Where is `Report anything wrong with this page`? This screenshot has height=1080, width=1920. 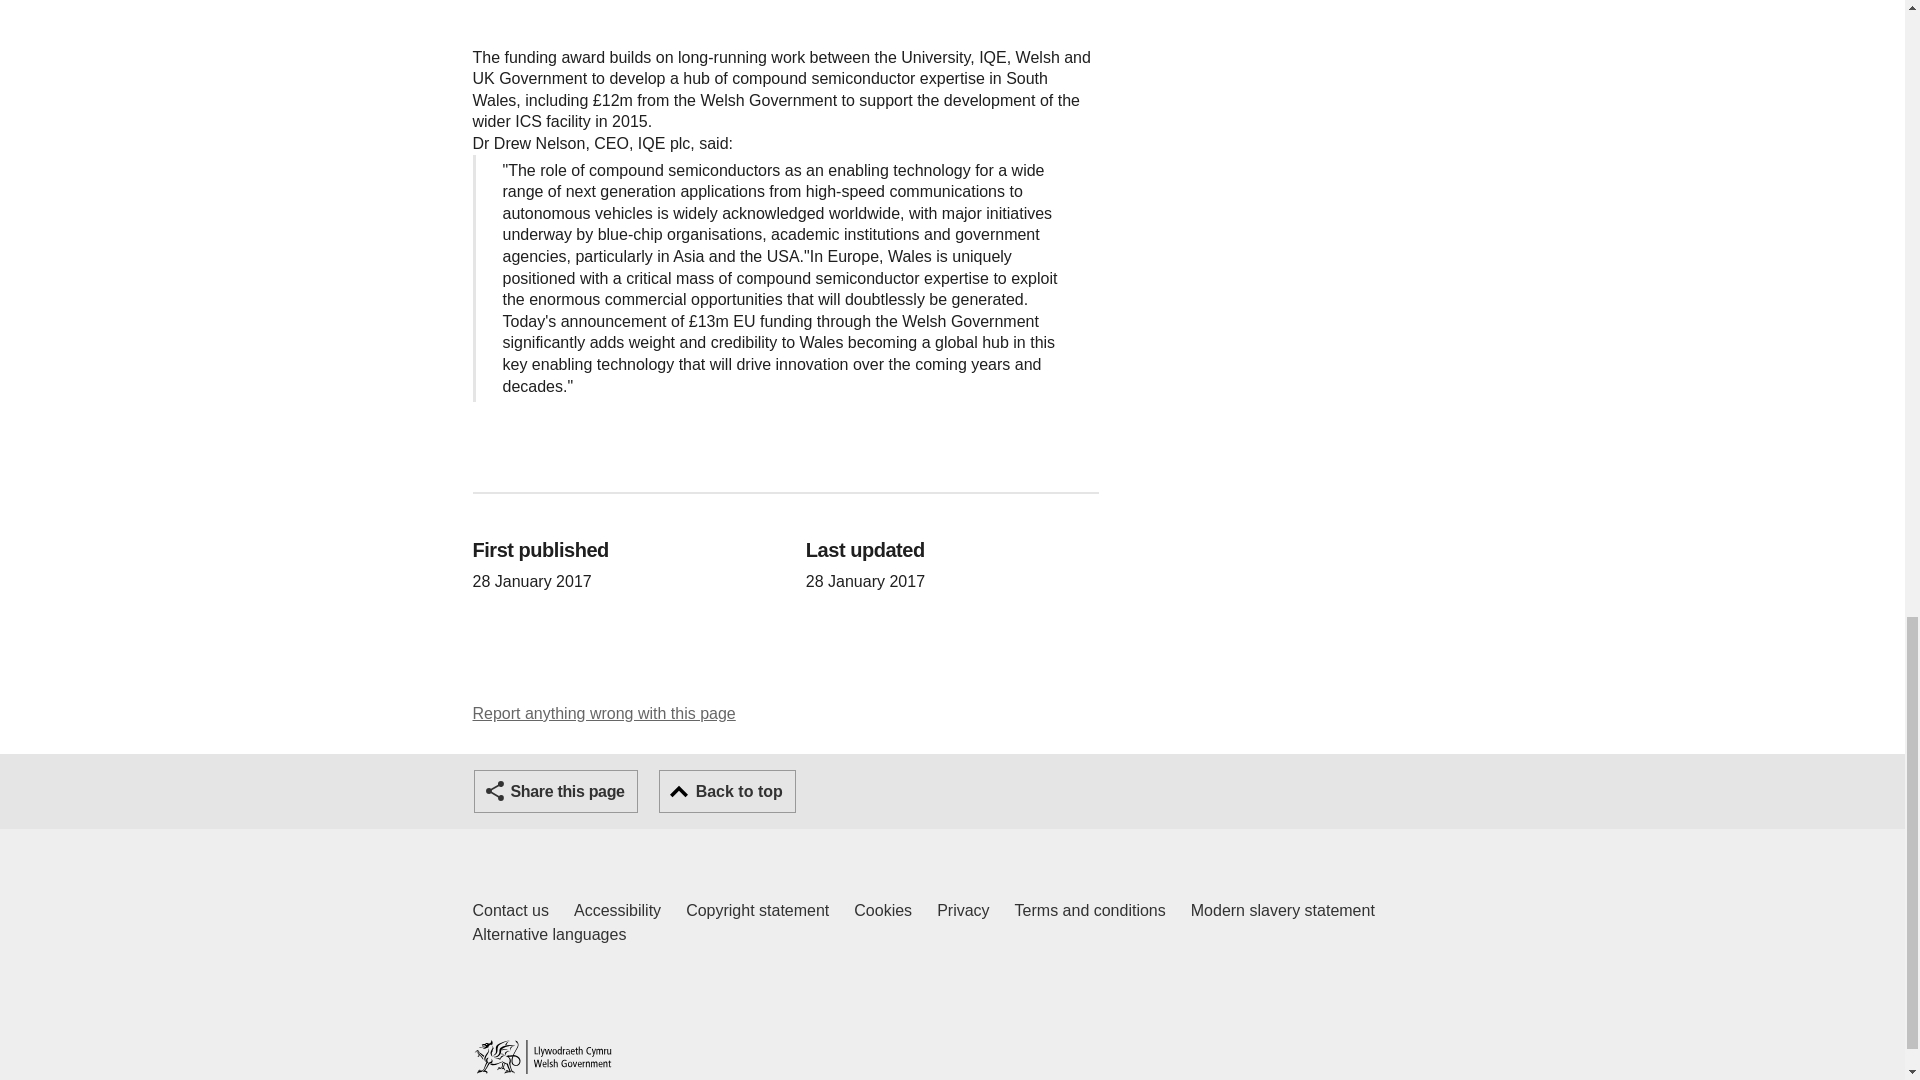 Report anything wrong with this page is located at coordinates (510, 910).